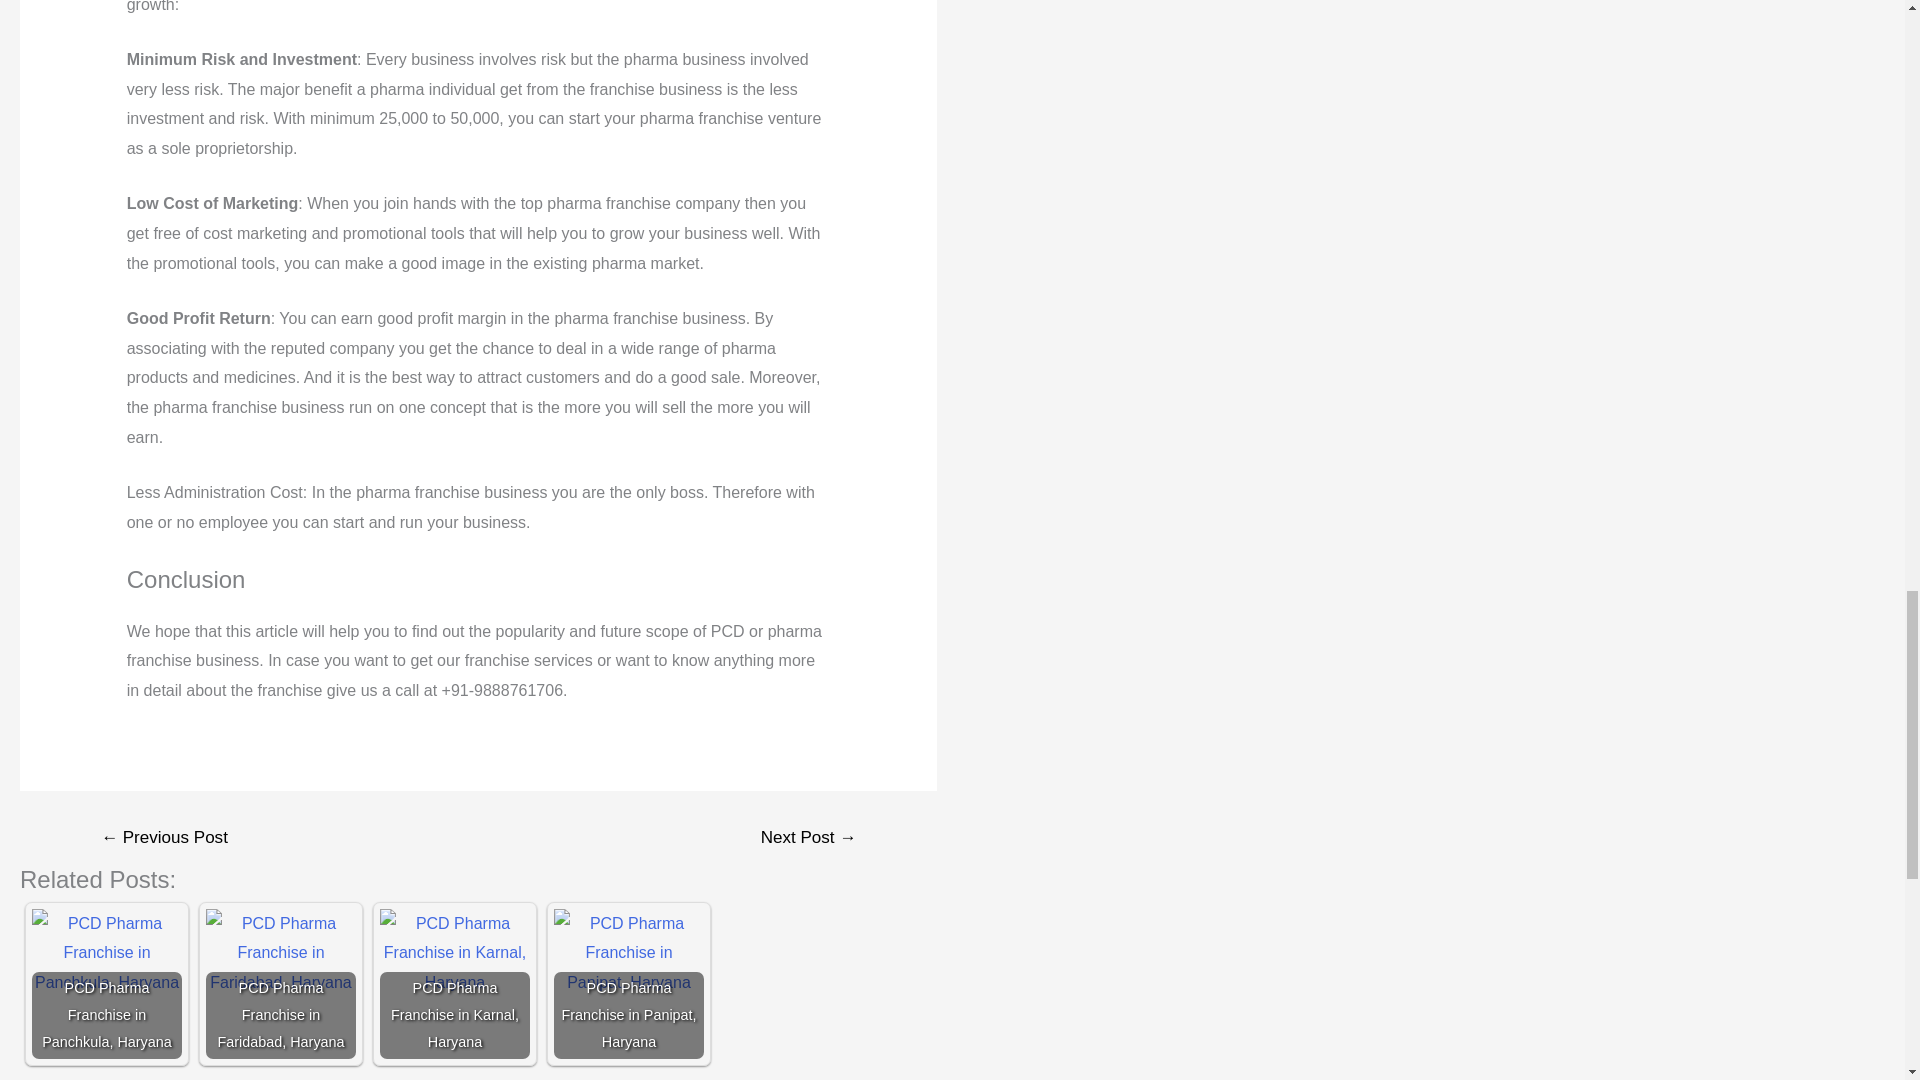 The height and width of the screenshot is (1080, 1920). Describe the element at coordinates (107, 952) in the screenshot. I see `PCD Pharma Franchise in Panchkula, Haryana` at that location.